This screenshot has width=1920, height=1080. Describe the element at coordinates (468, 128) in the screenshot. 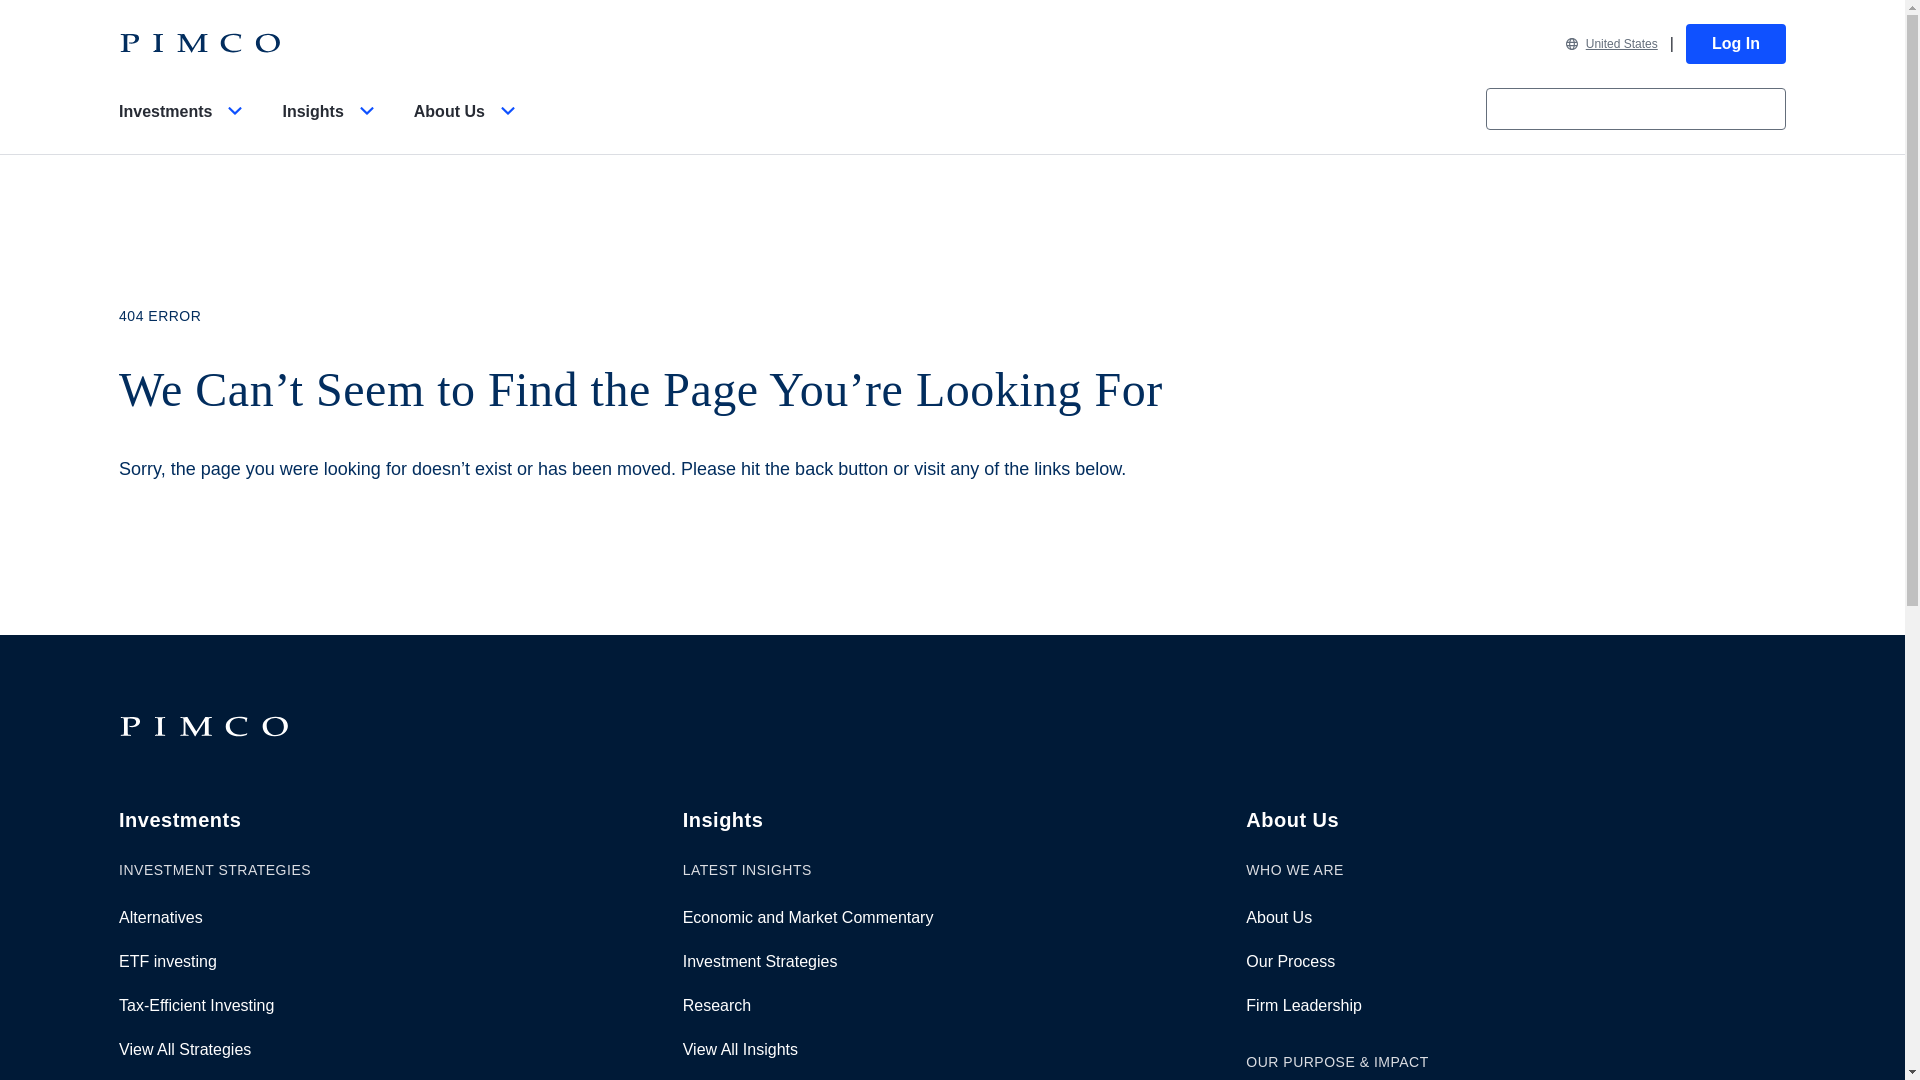

I see `About Us` at that location.